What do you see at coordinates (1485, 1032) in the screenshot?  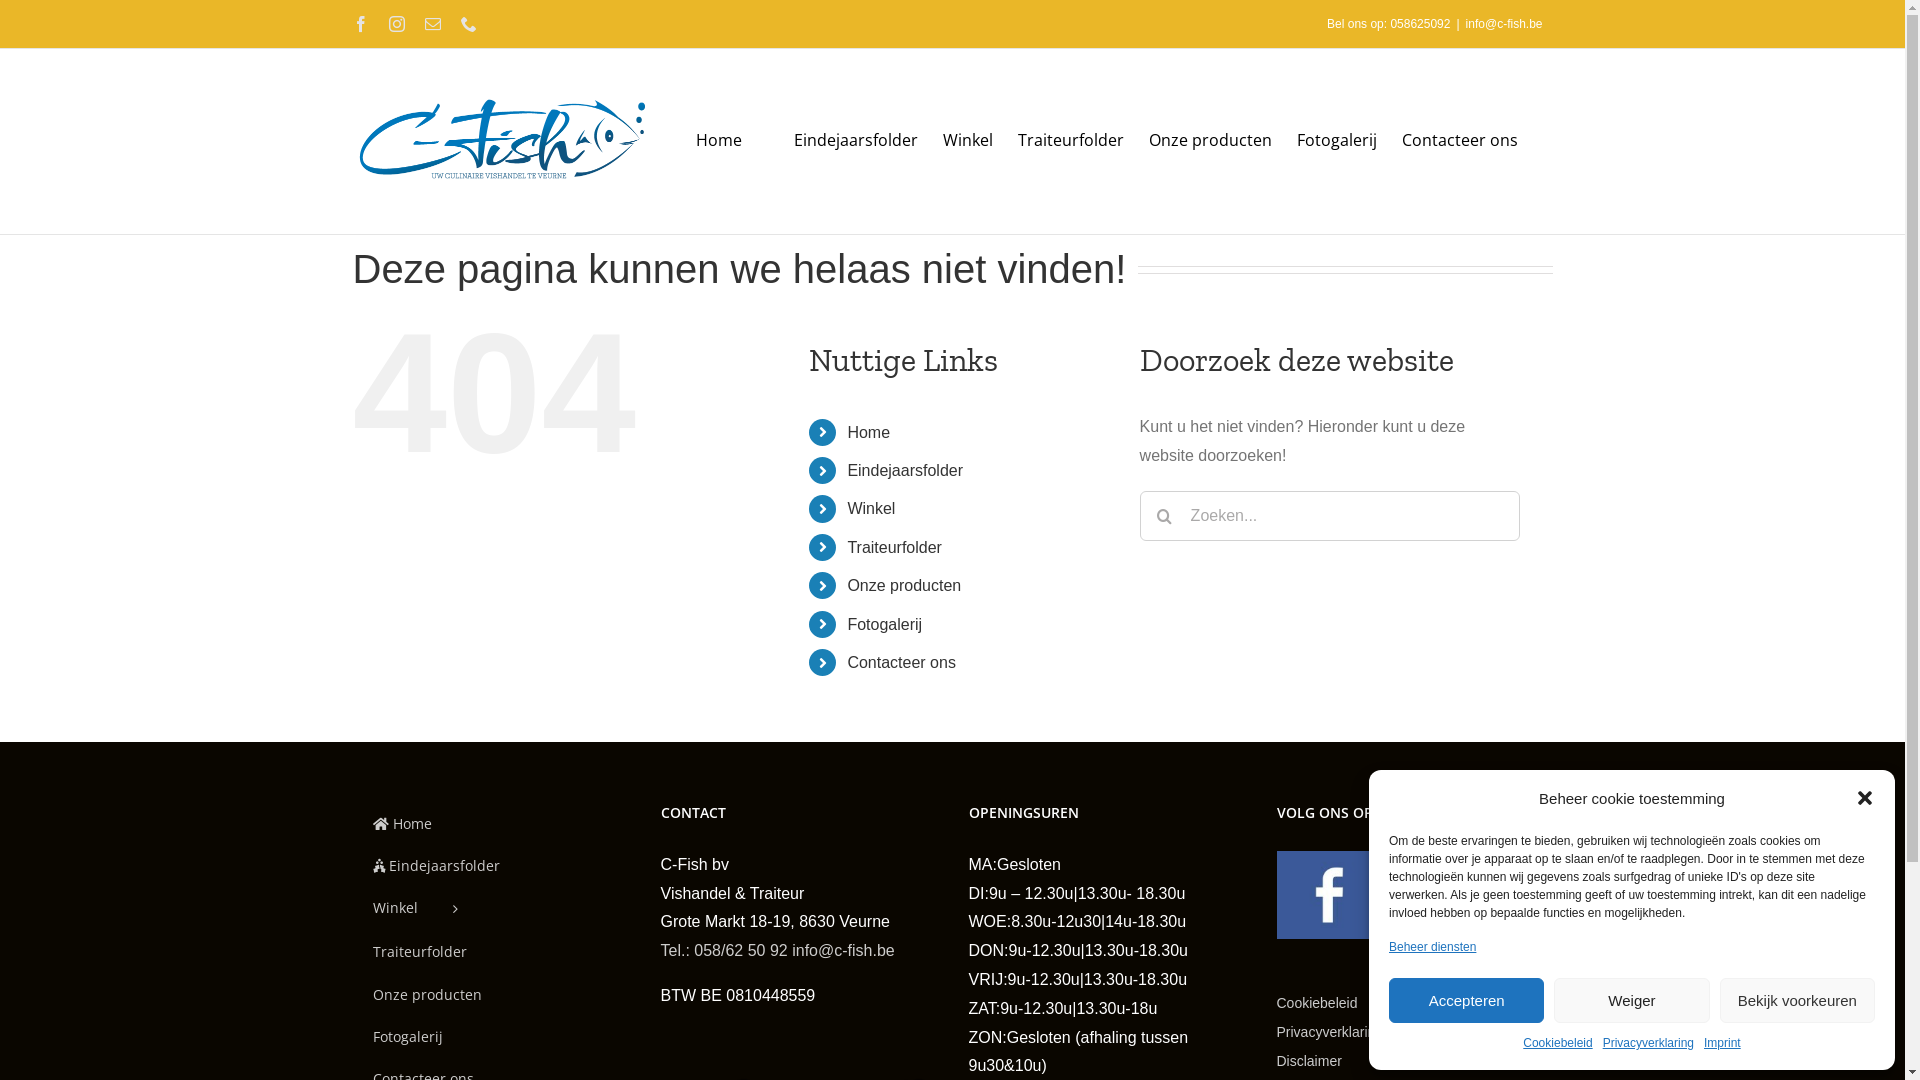 I see `Imprint` at bounding box center [1485, 1032].